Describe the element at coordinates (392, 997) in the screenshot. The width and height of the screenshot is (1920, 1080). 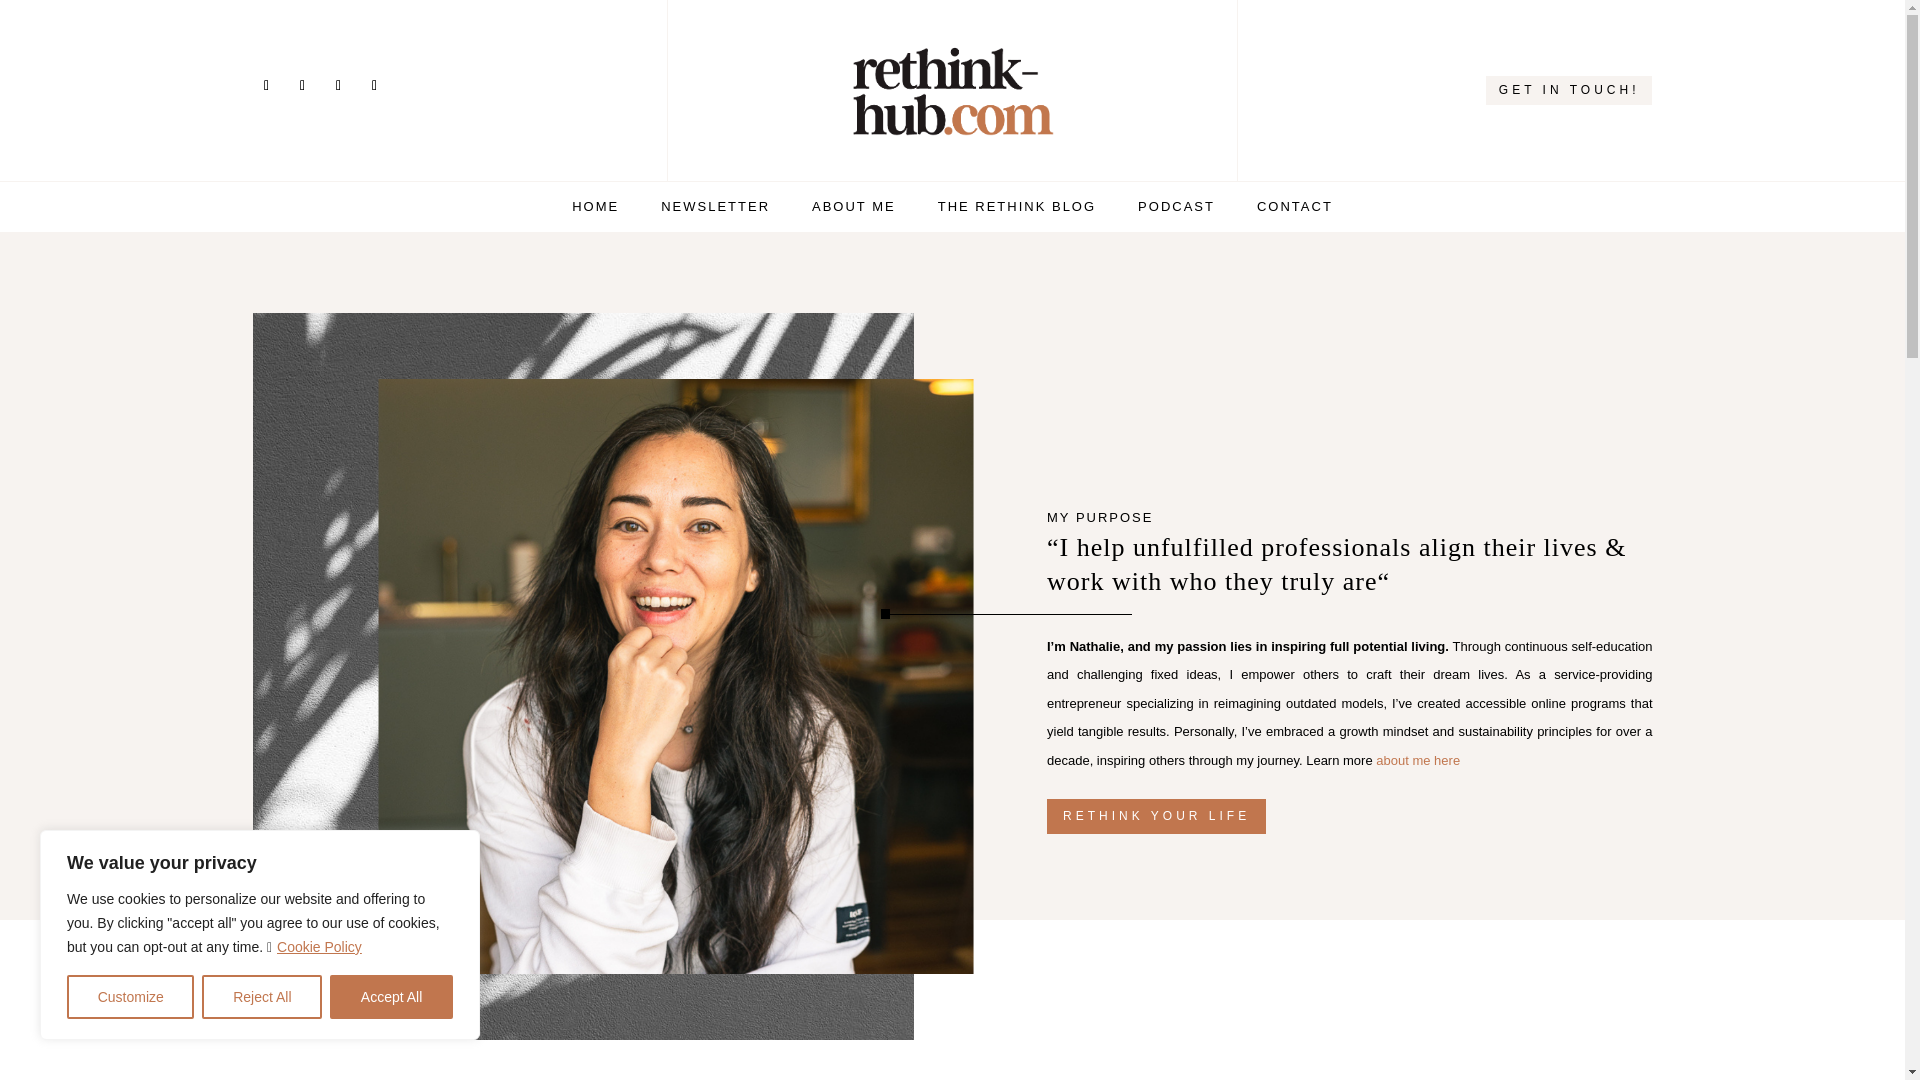
I see `Accept All` at that location.